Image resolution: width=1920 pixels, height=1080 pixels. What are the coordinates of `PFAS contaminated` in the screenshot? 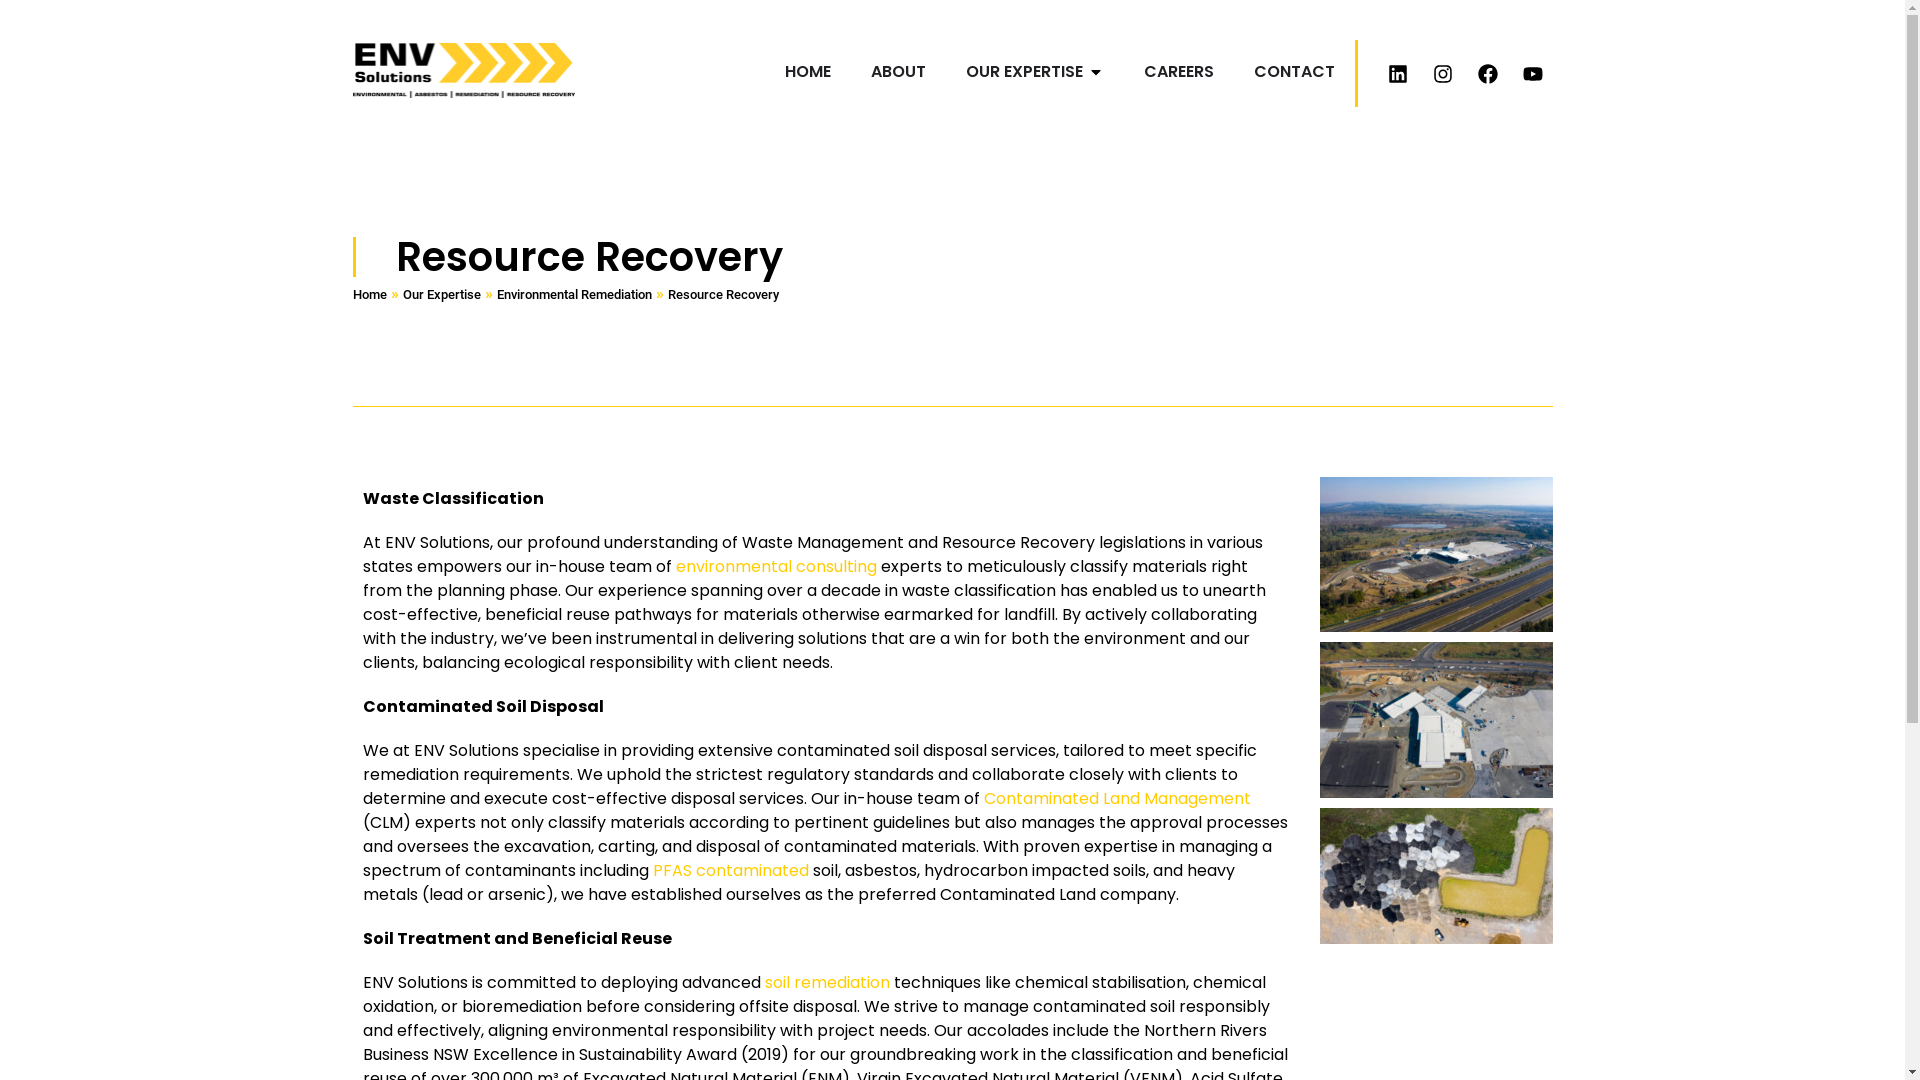 It's located at (730, 870).